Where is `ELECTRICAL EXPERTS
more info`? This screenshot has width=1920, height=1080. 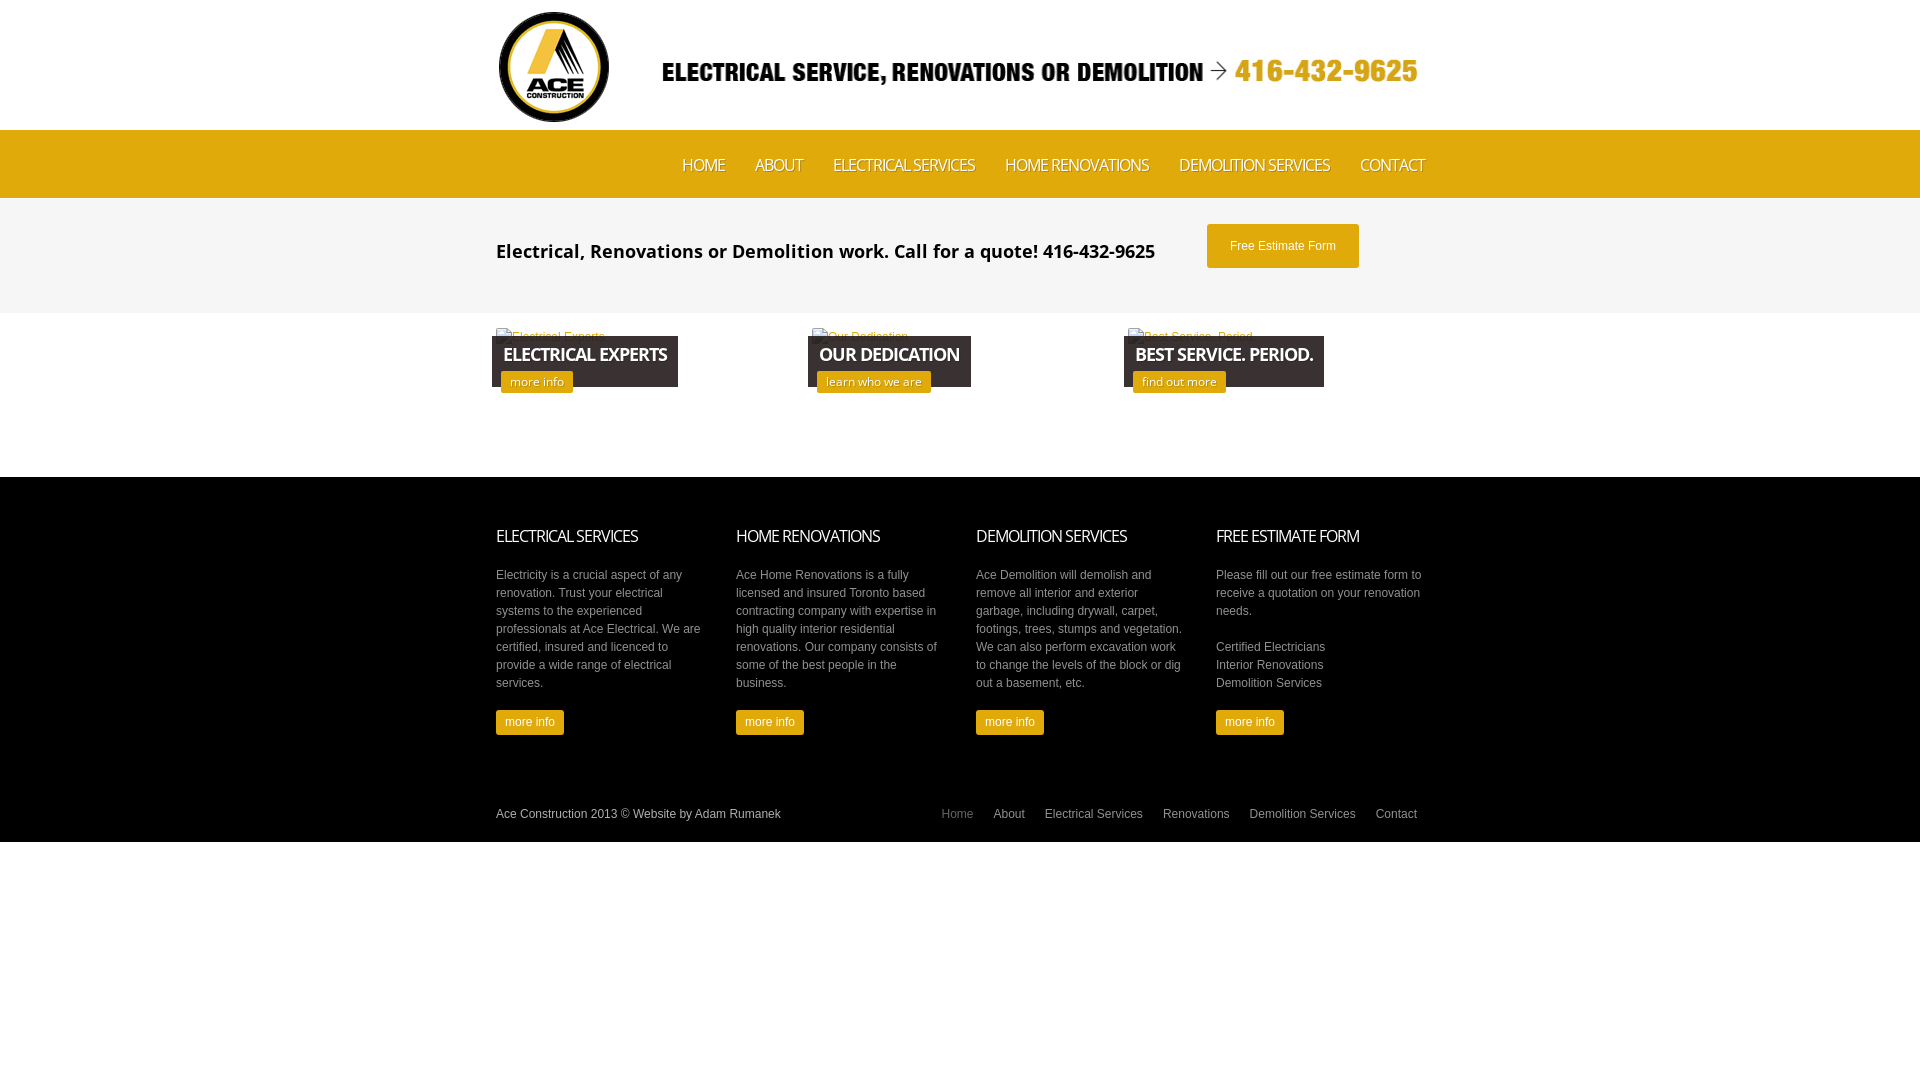 ELECTRICAL EXPERTS
more info is located at coordinates (644, 336).